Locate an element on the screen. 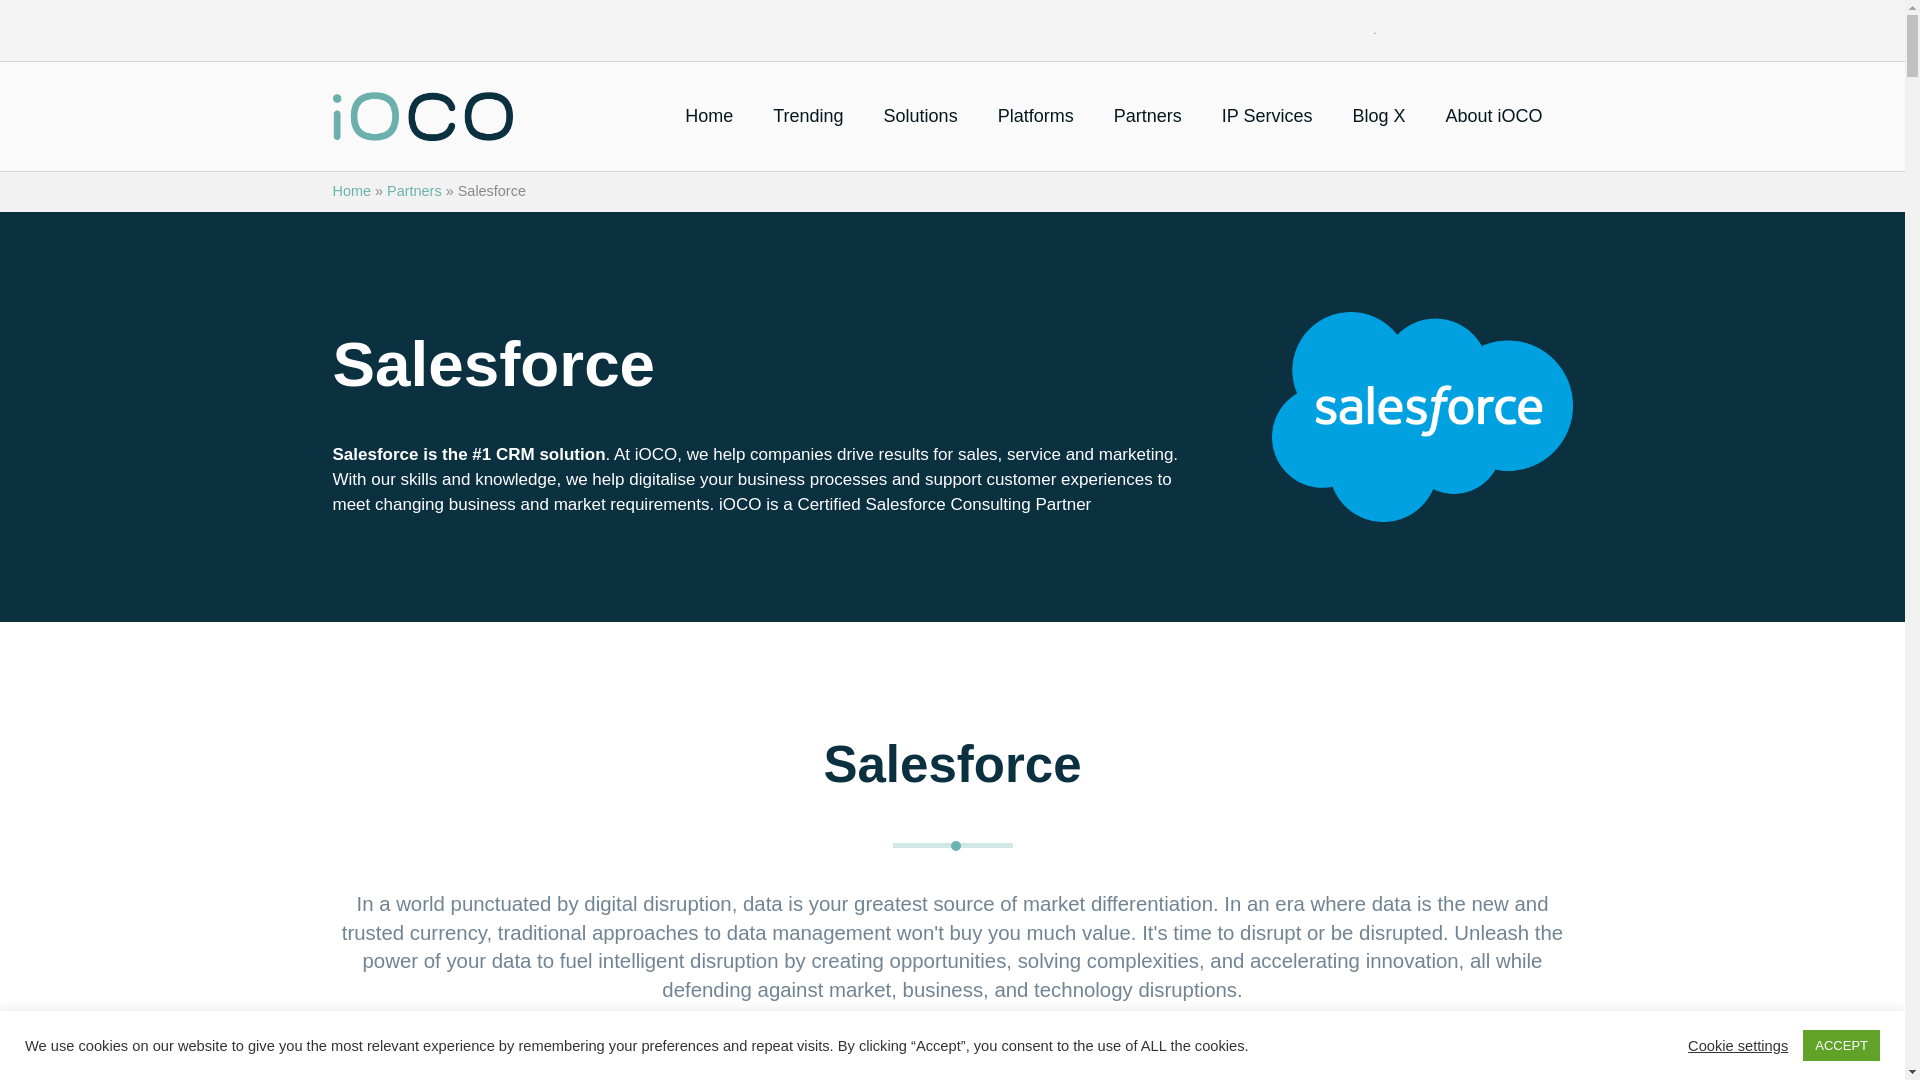 The height and width of the screenshot is (1080, 1920). Platforms is located at coordinates (1036, 116).